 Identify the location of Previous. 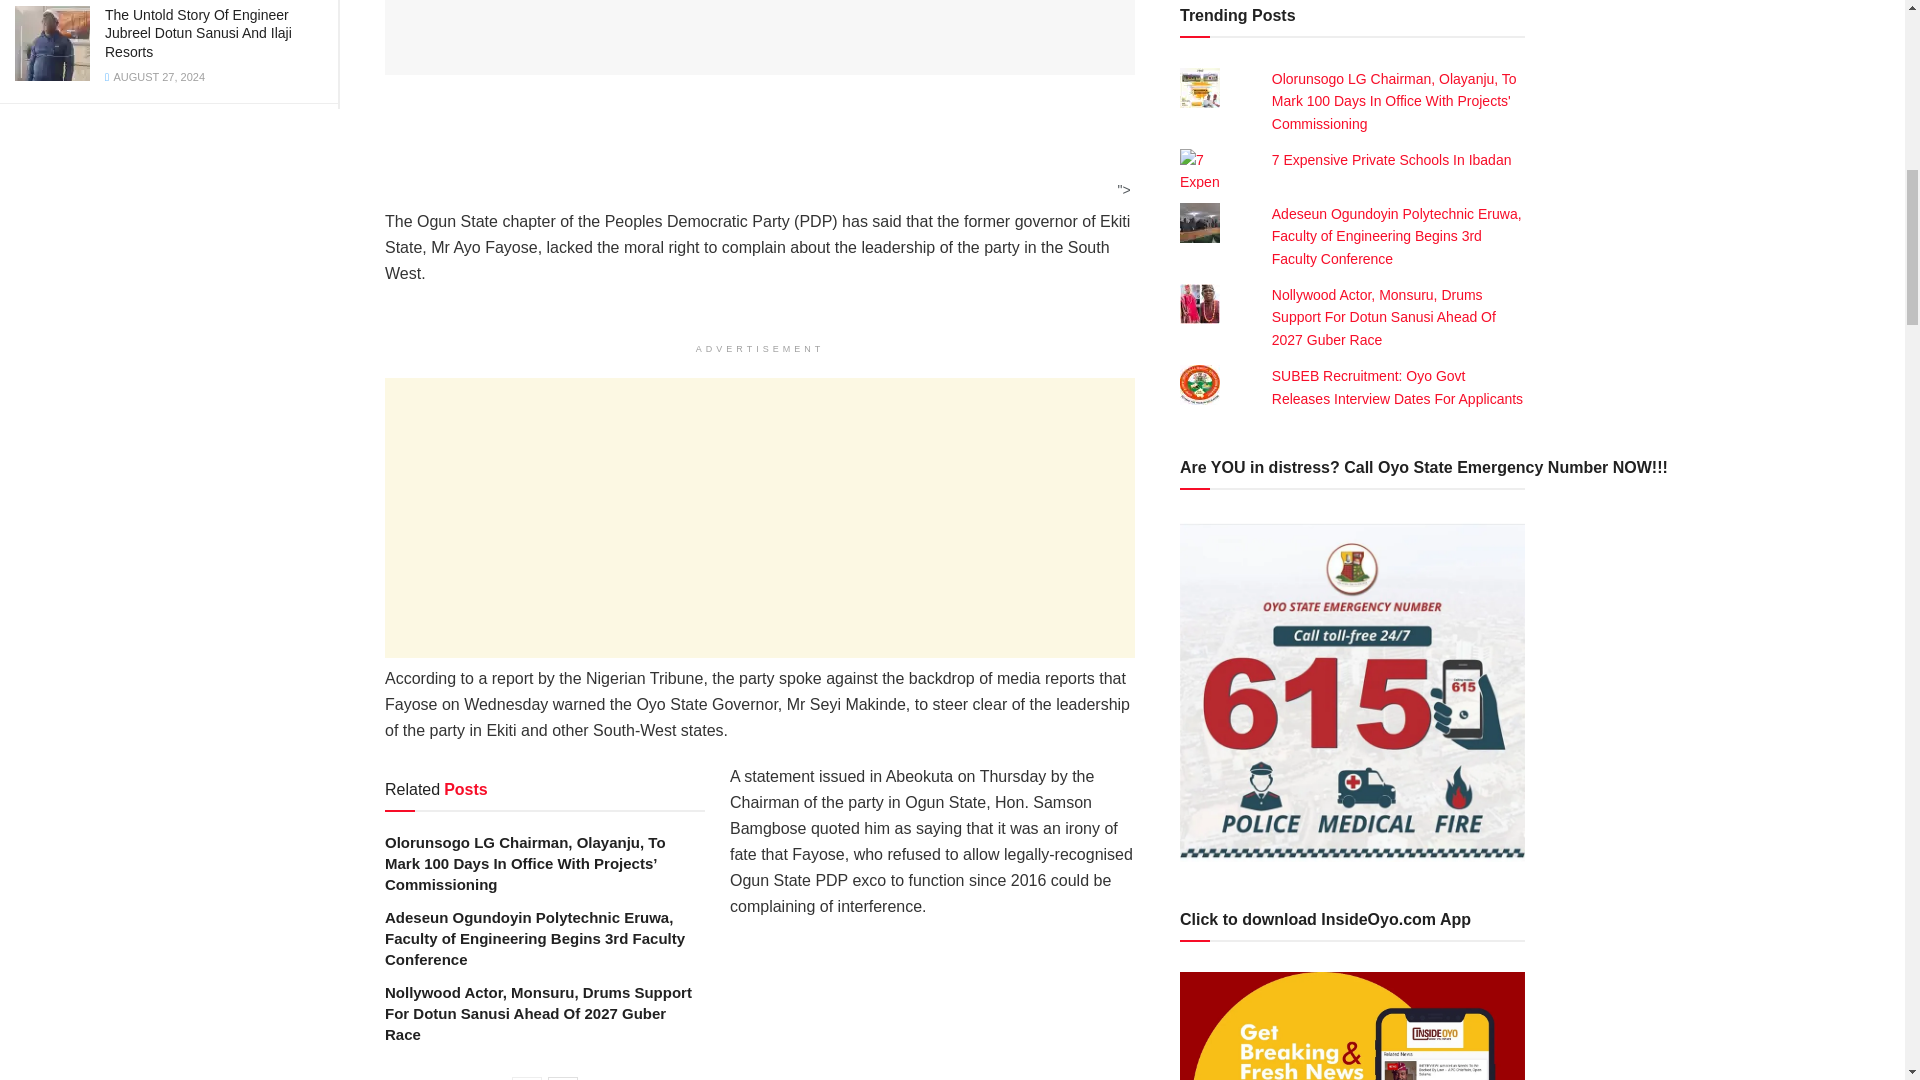
(526, 1078).